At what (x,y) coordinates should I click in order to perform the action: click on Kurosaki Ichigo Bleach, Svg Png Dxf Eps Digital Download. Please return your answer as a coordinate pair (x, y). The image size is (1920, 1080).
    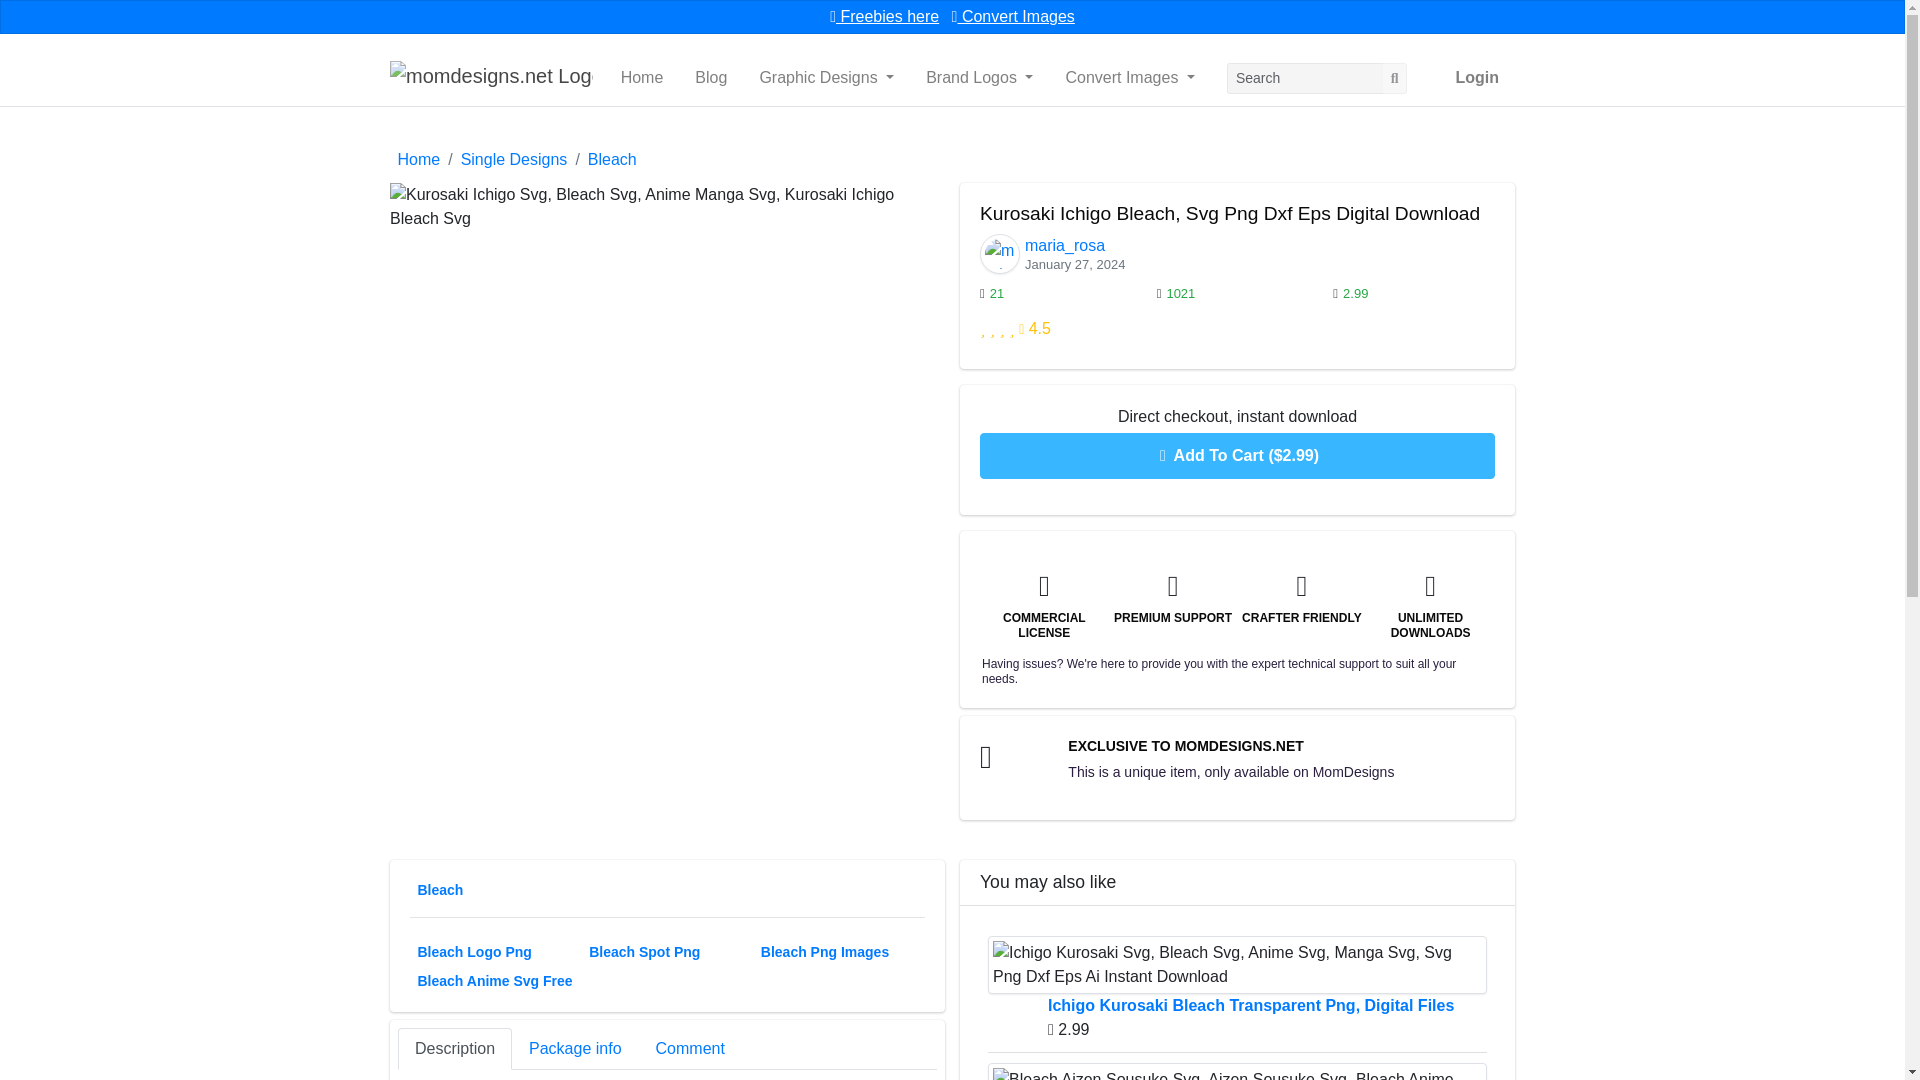
    Looking at the image, I should click on (666, 206).